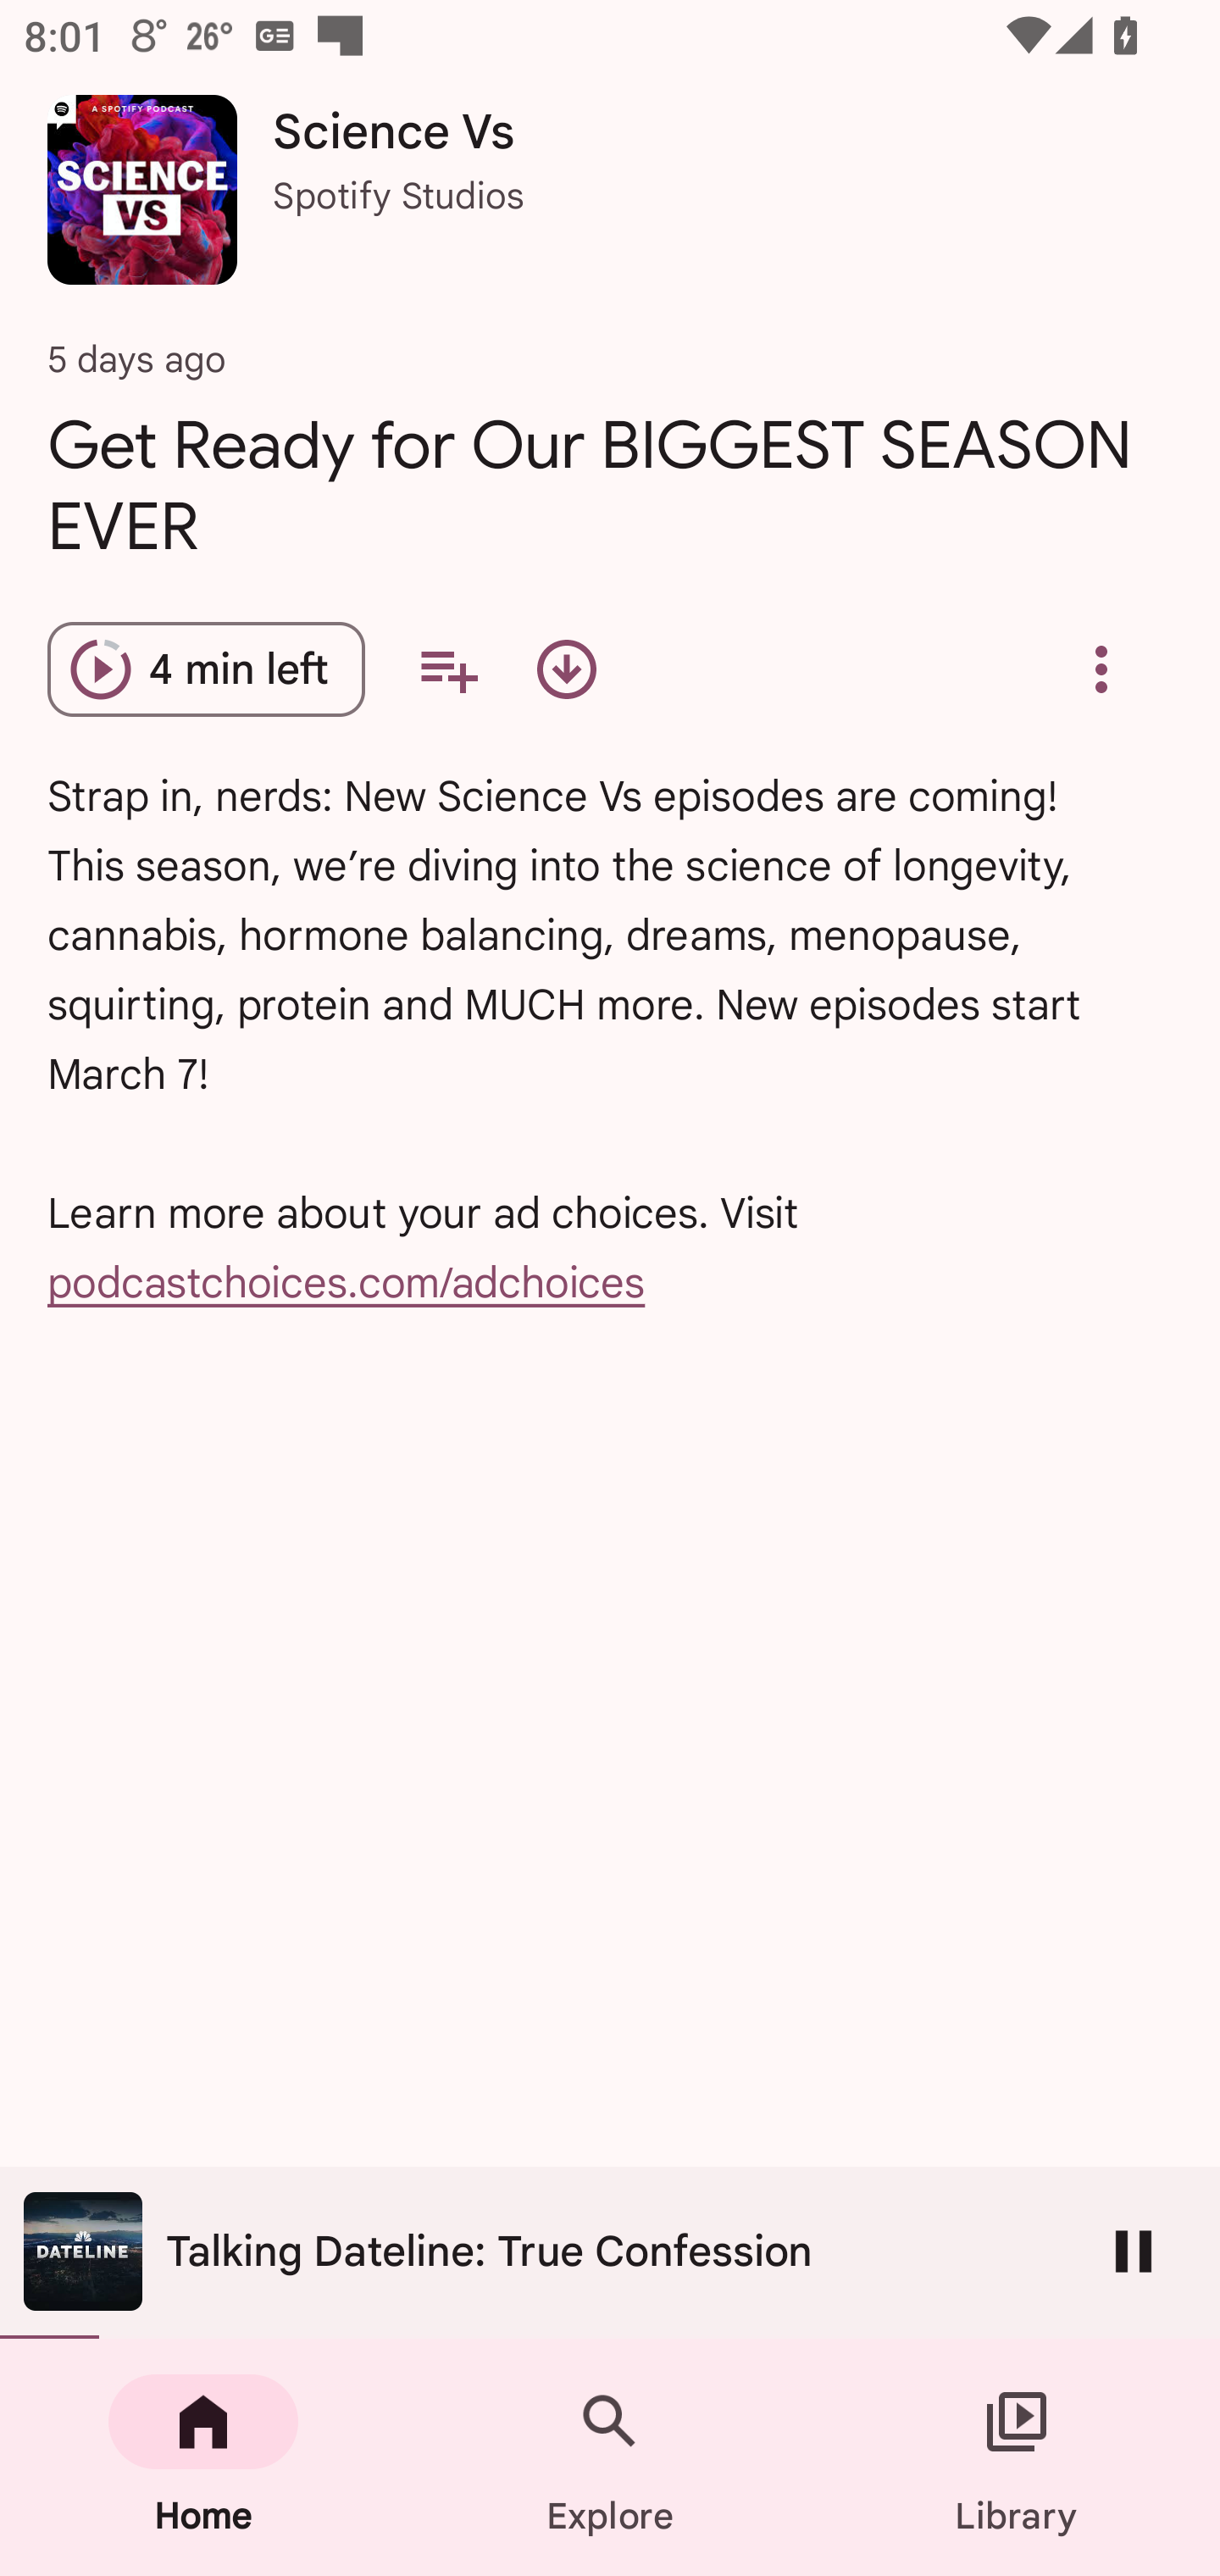  I want to click on Explore, so click(610, 2457).